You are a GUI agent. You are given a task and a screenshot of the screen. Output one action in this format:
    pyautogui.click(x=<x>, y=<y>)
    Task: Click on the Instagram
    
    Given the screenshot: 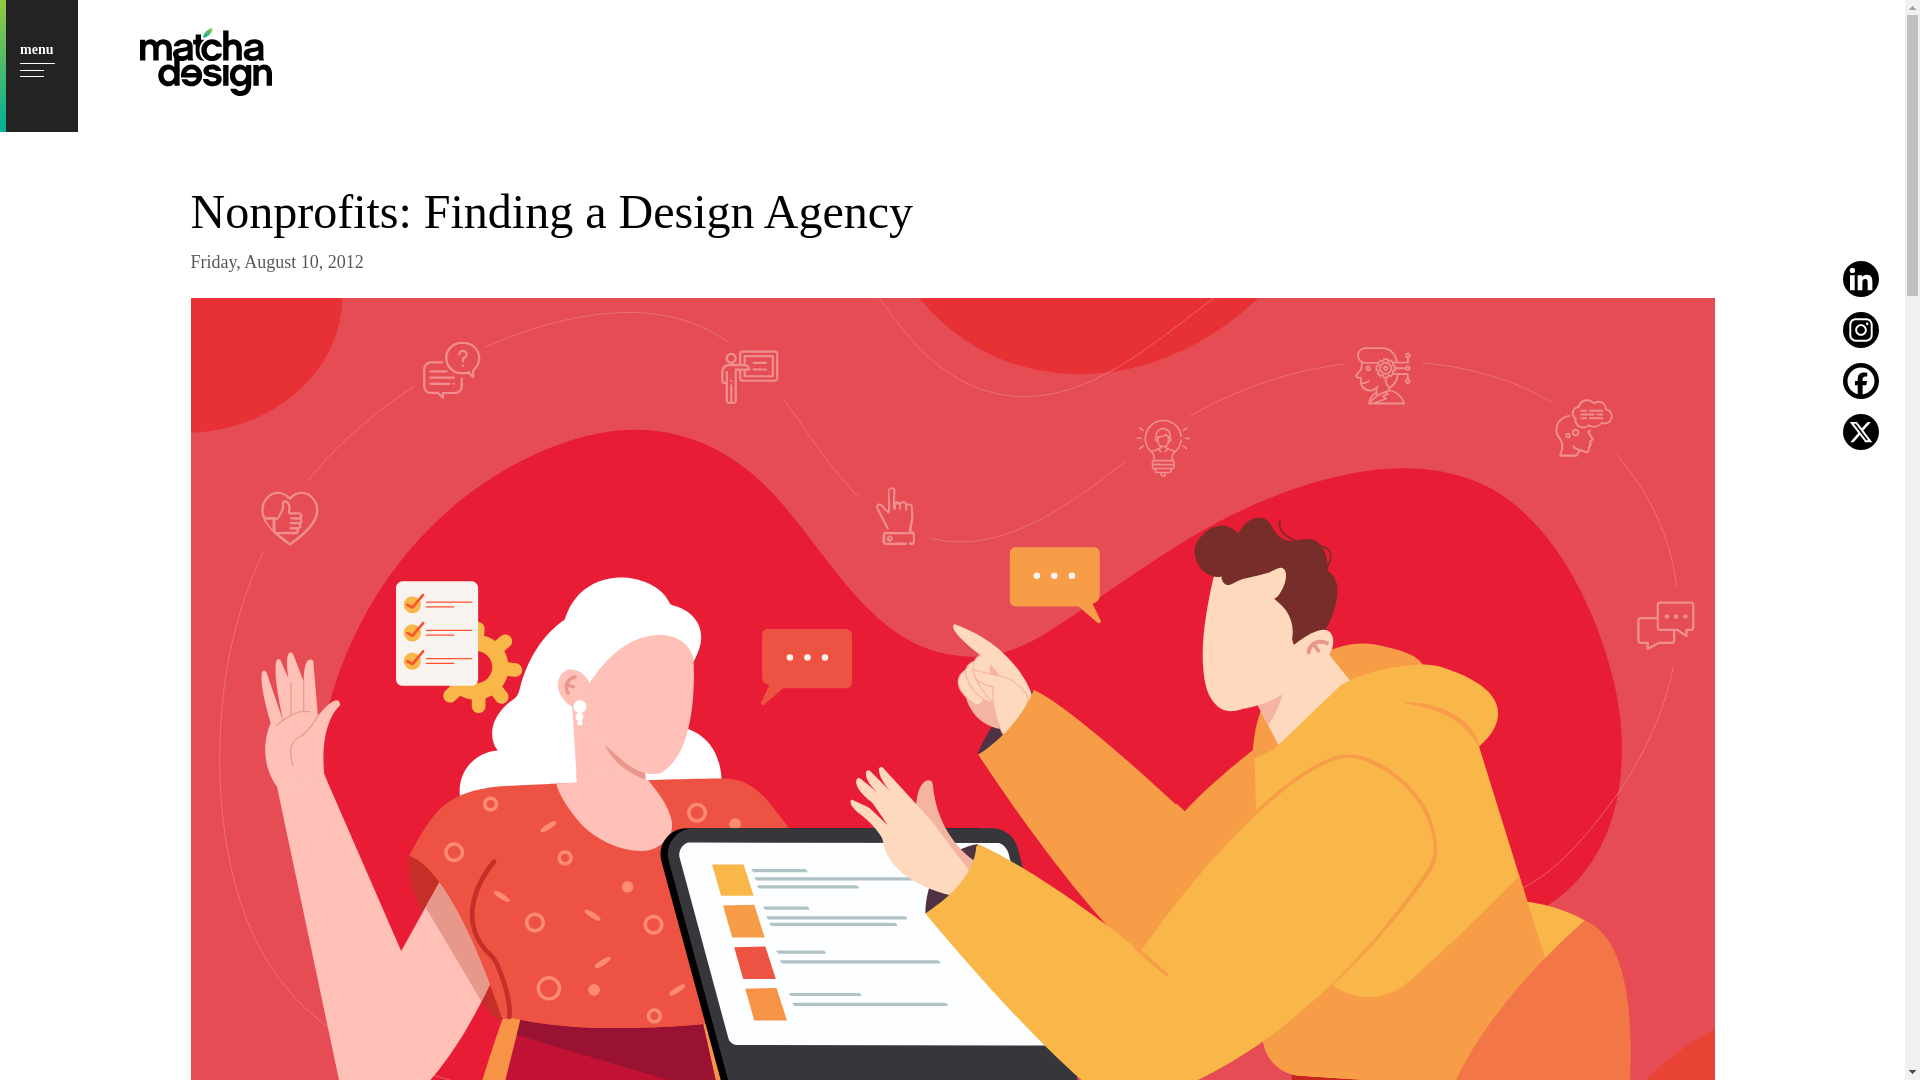 What is the action you would take?
    pyautogui.click(x=1861, y=330)
    